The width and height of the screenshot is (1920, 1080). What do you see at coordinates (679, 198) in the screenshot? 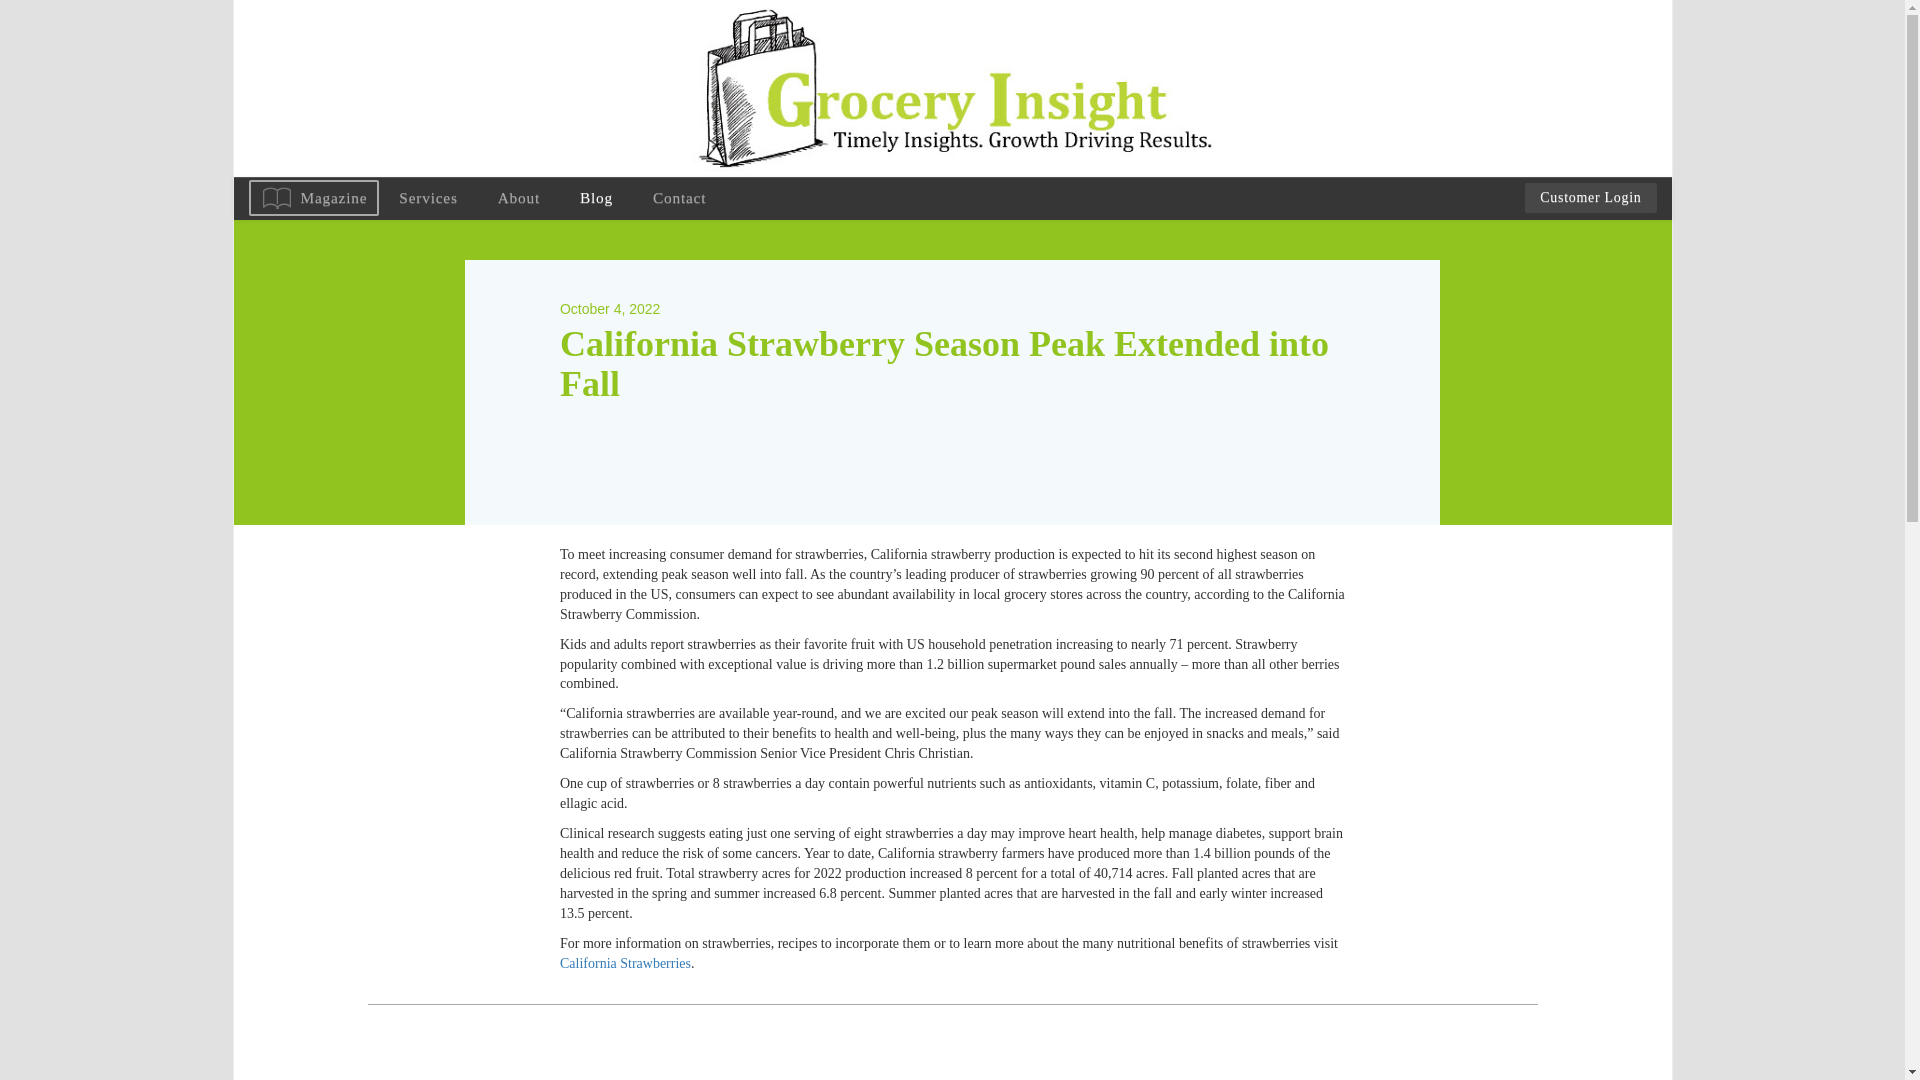
I see `Contact` at bounding box center [679, 198].